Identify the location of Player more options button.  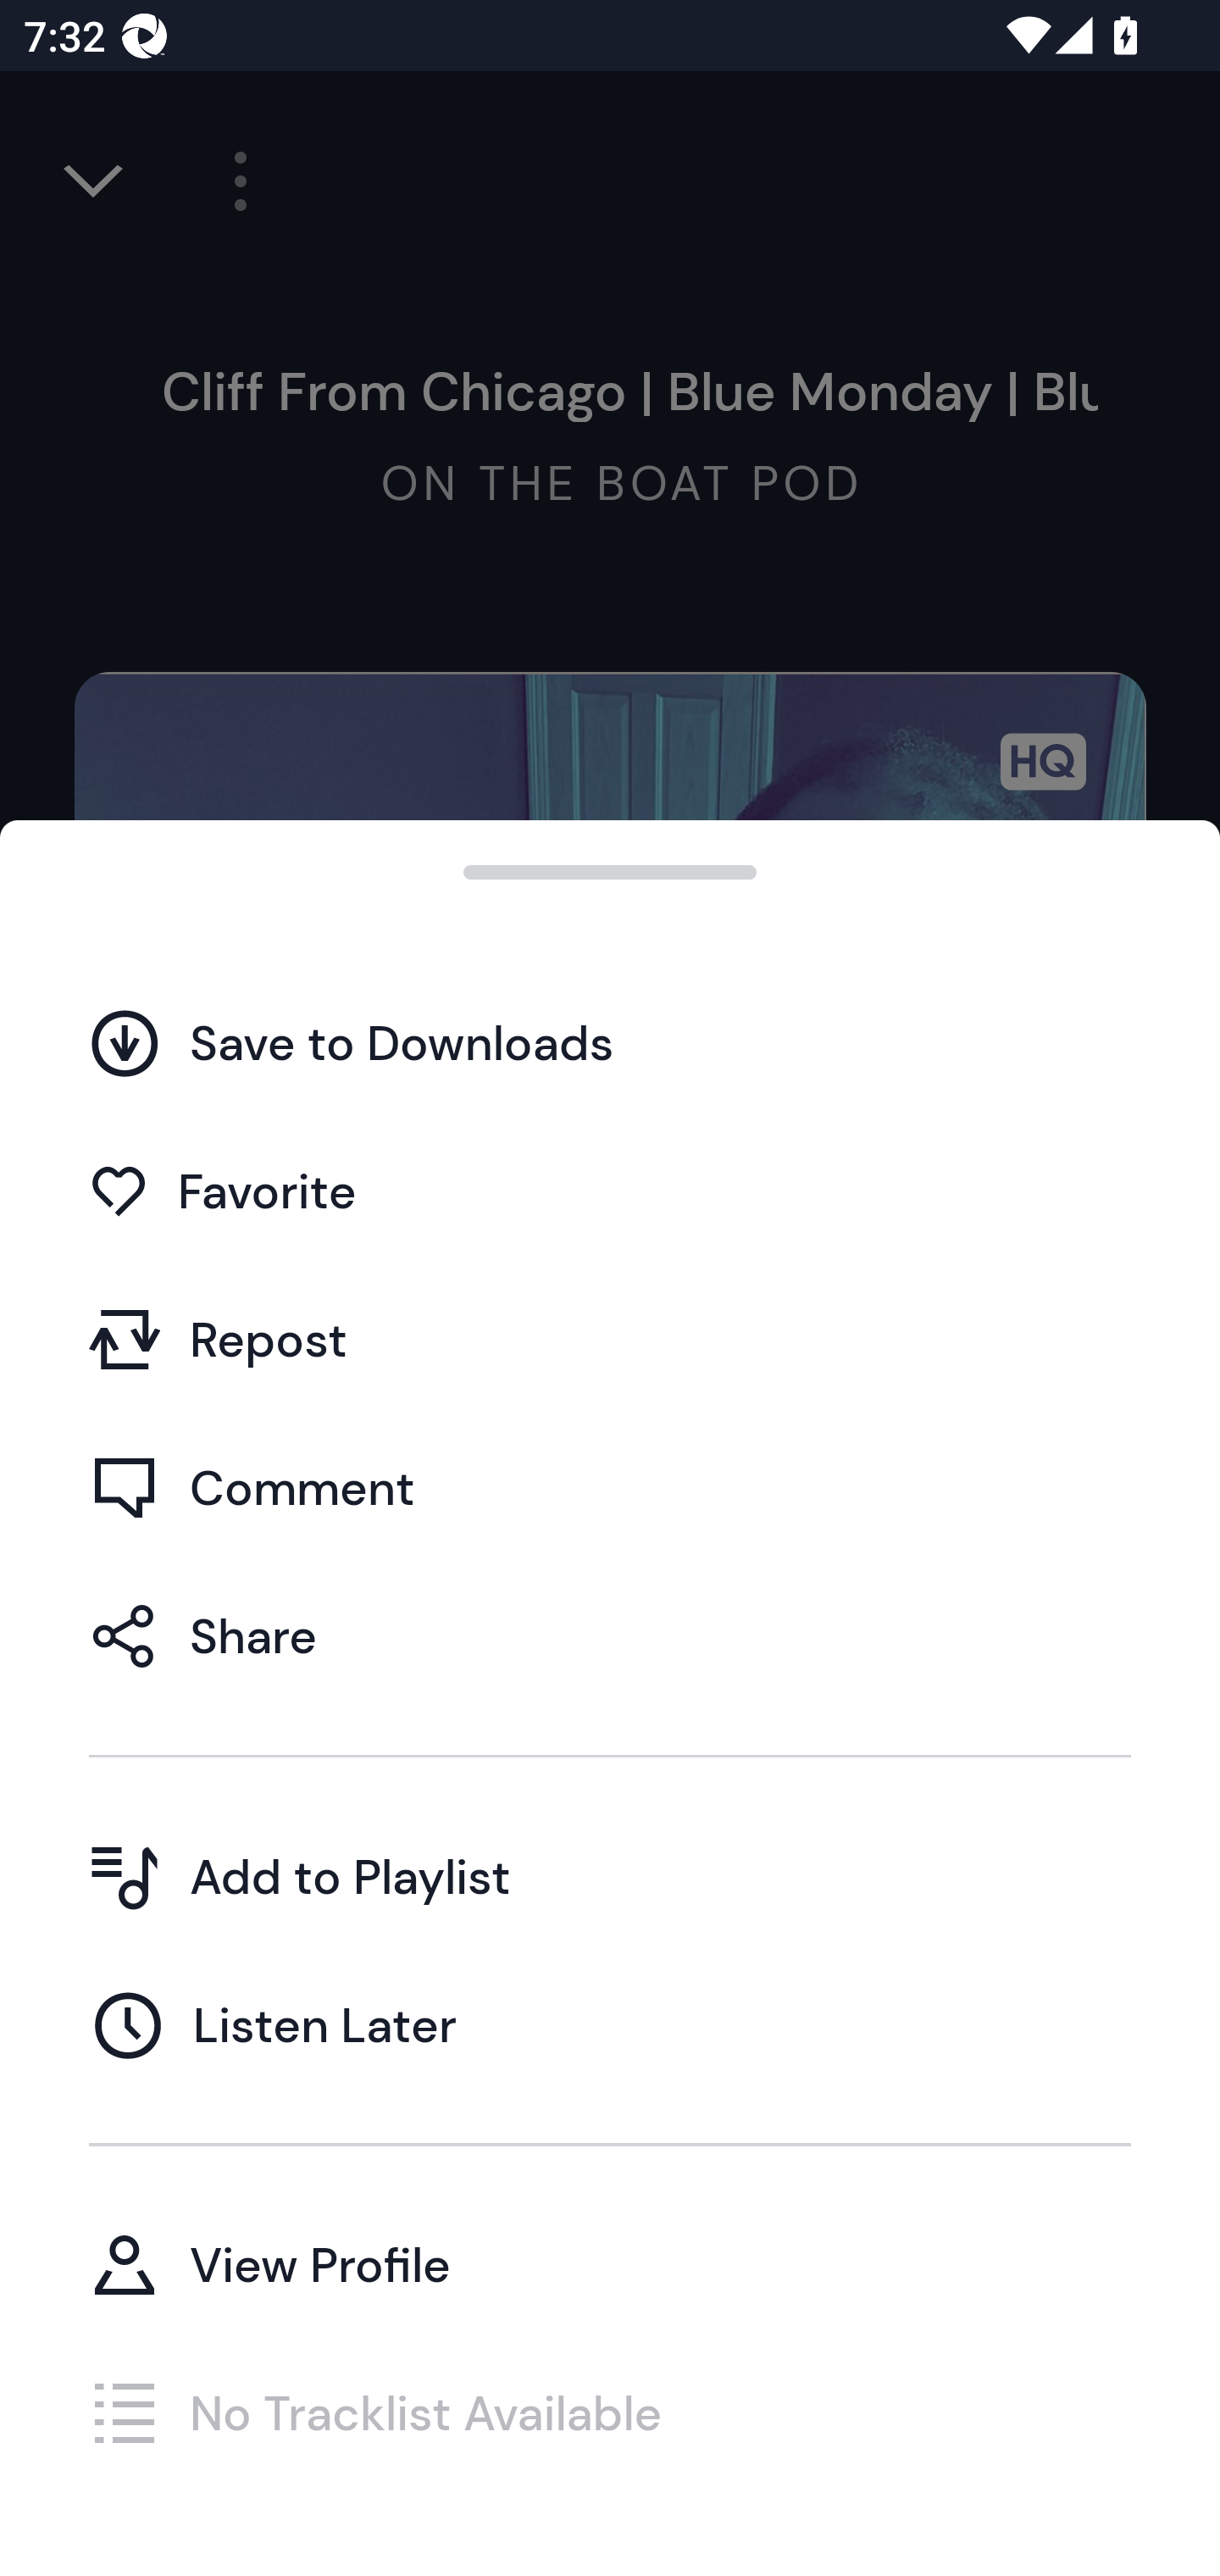
(229, 181).